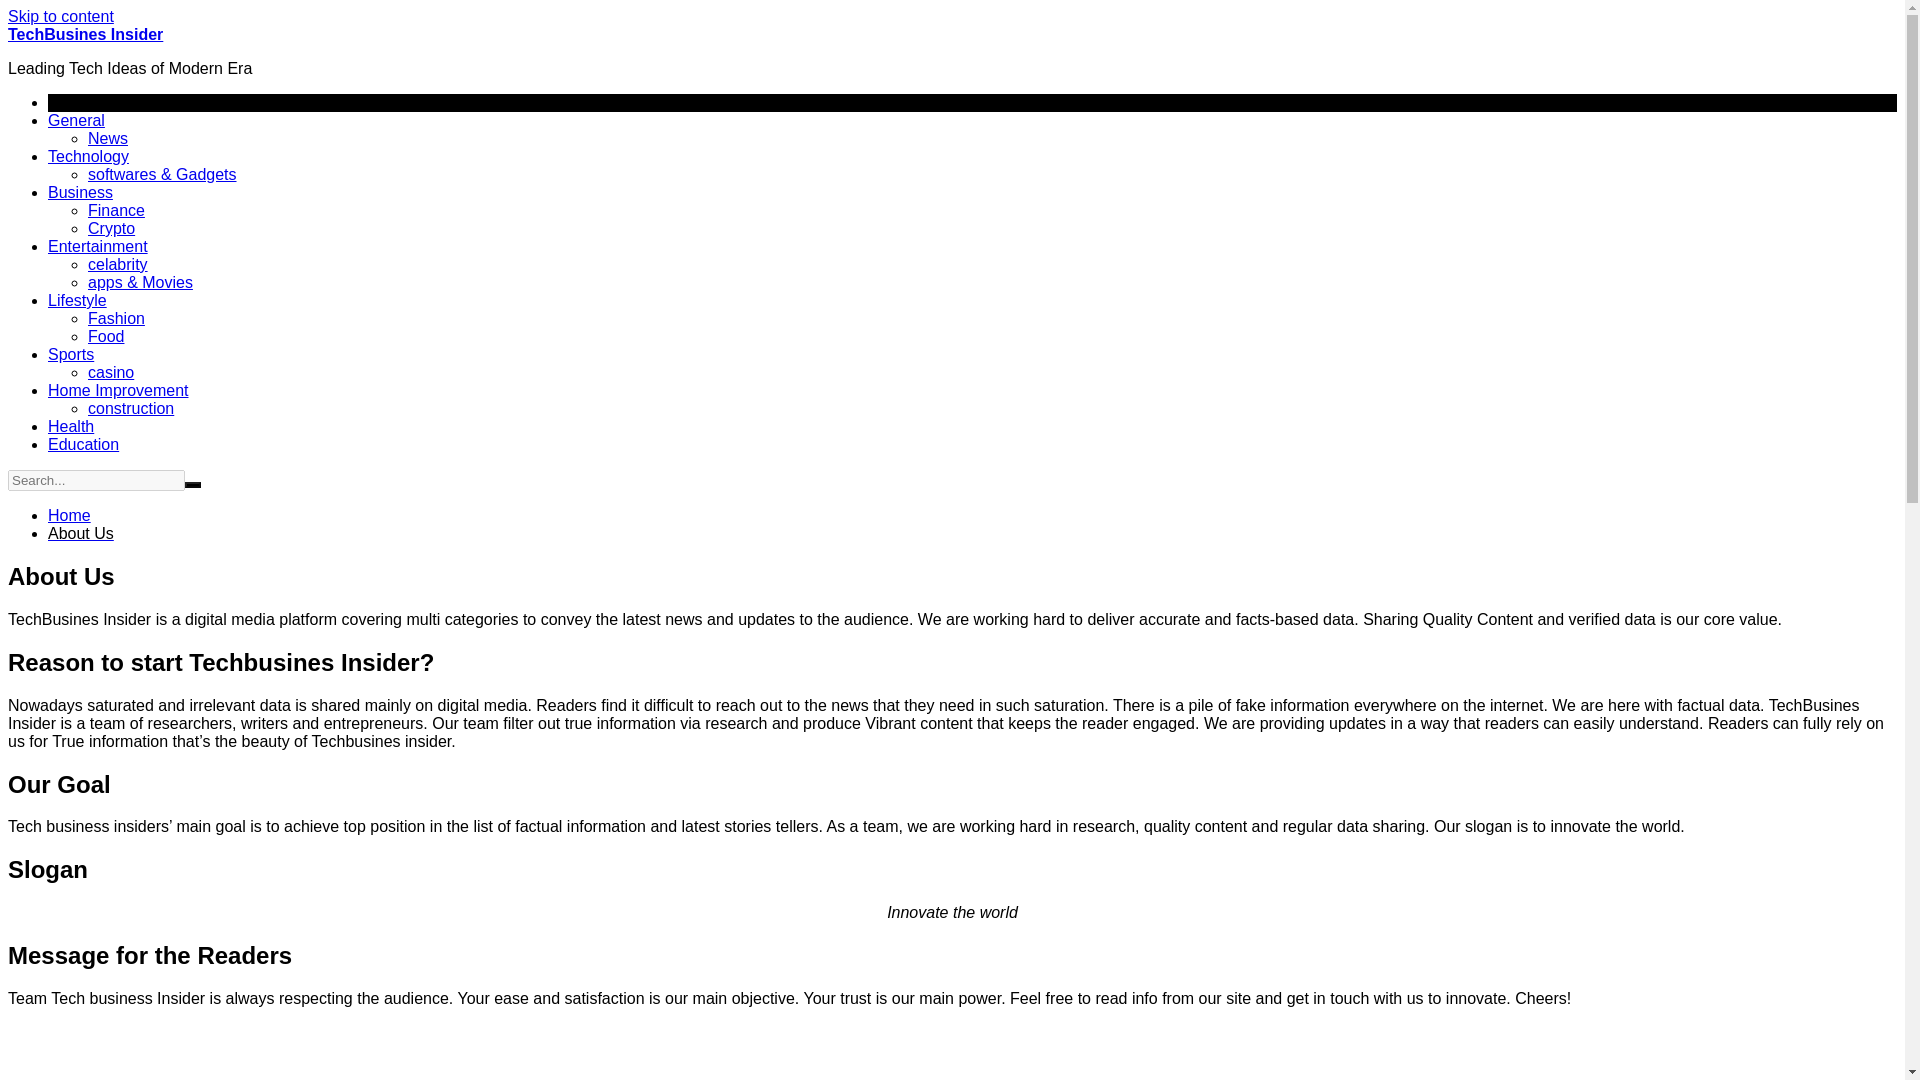  What do you see at coordinates (111, 228) in the screenshot?
I see `Crypto` at bounding box center [111, 228].